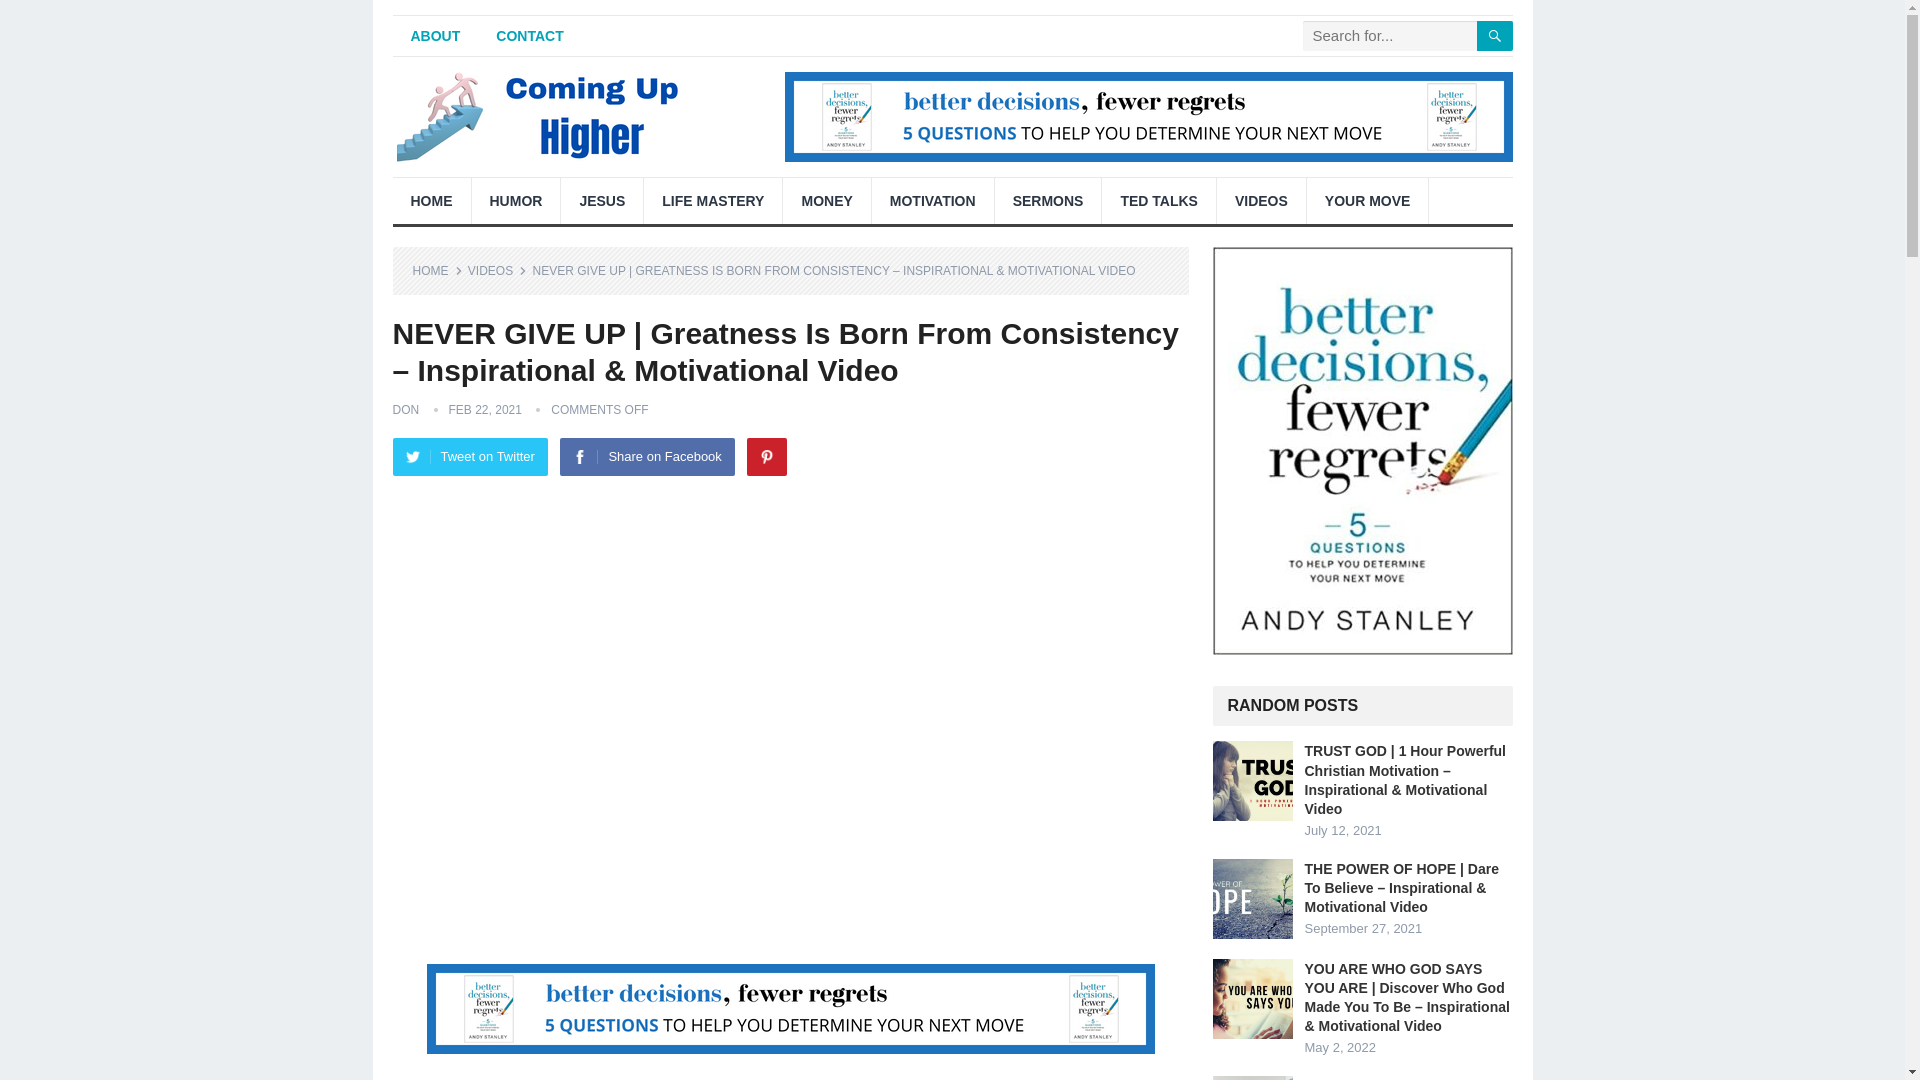 This screenshot has height=1080, width=1920. Describe the element at coordinates (497, 270) in the screenshot. I see `VIDEOS` at that location.